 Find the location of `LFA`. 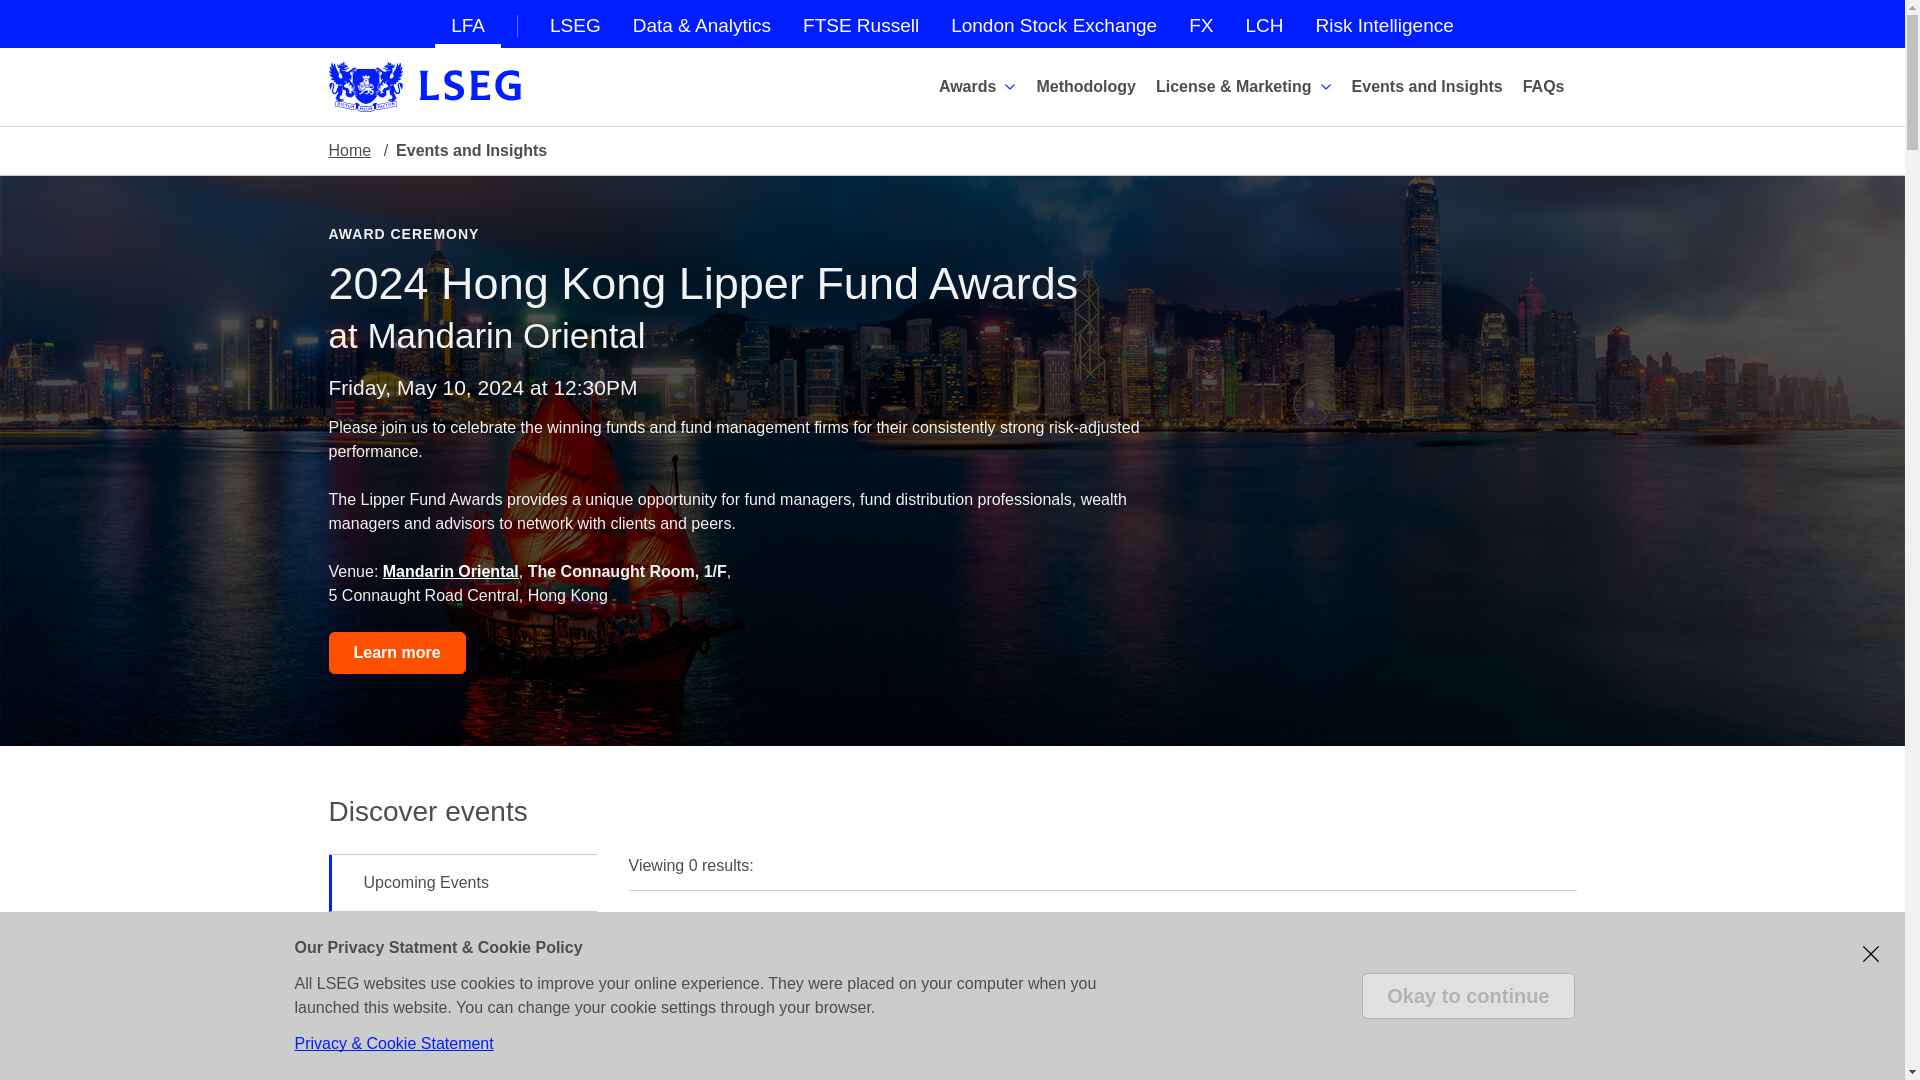

LFA is located at coordinates (468, 24).